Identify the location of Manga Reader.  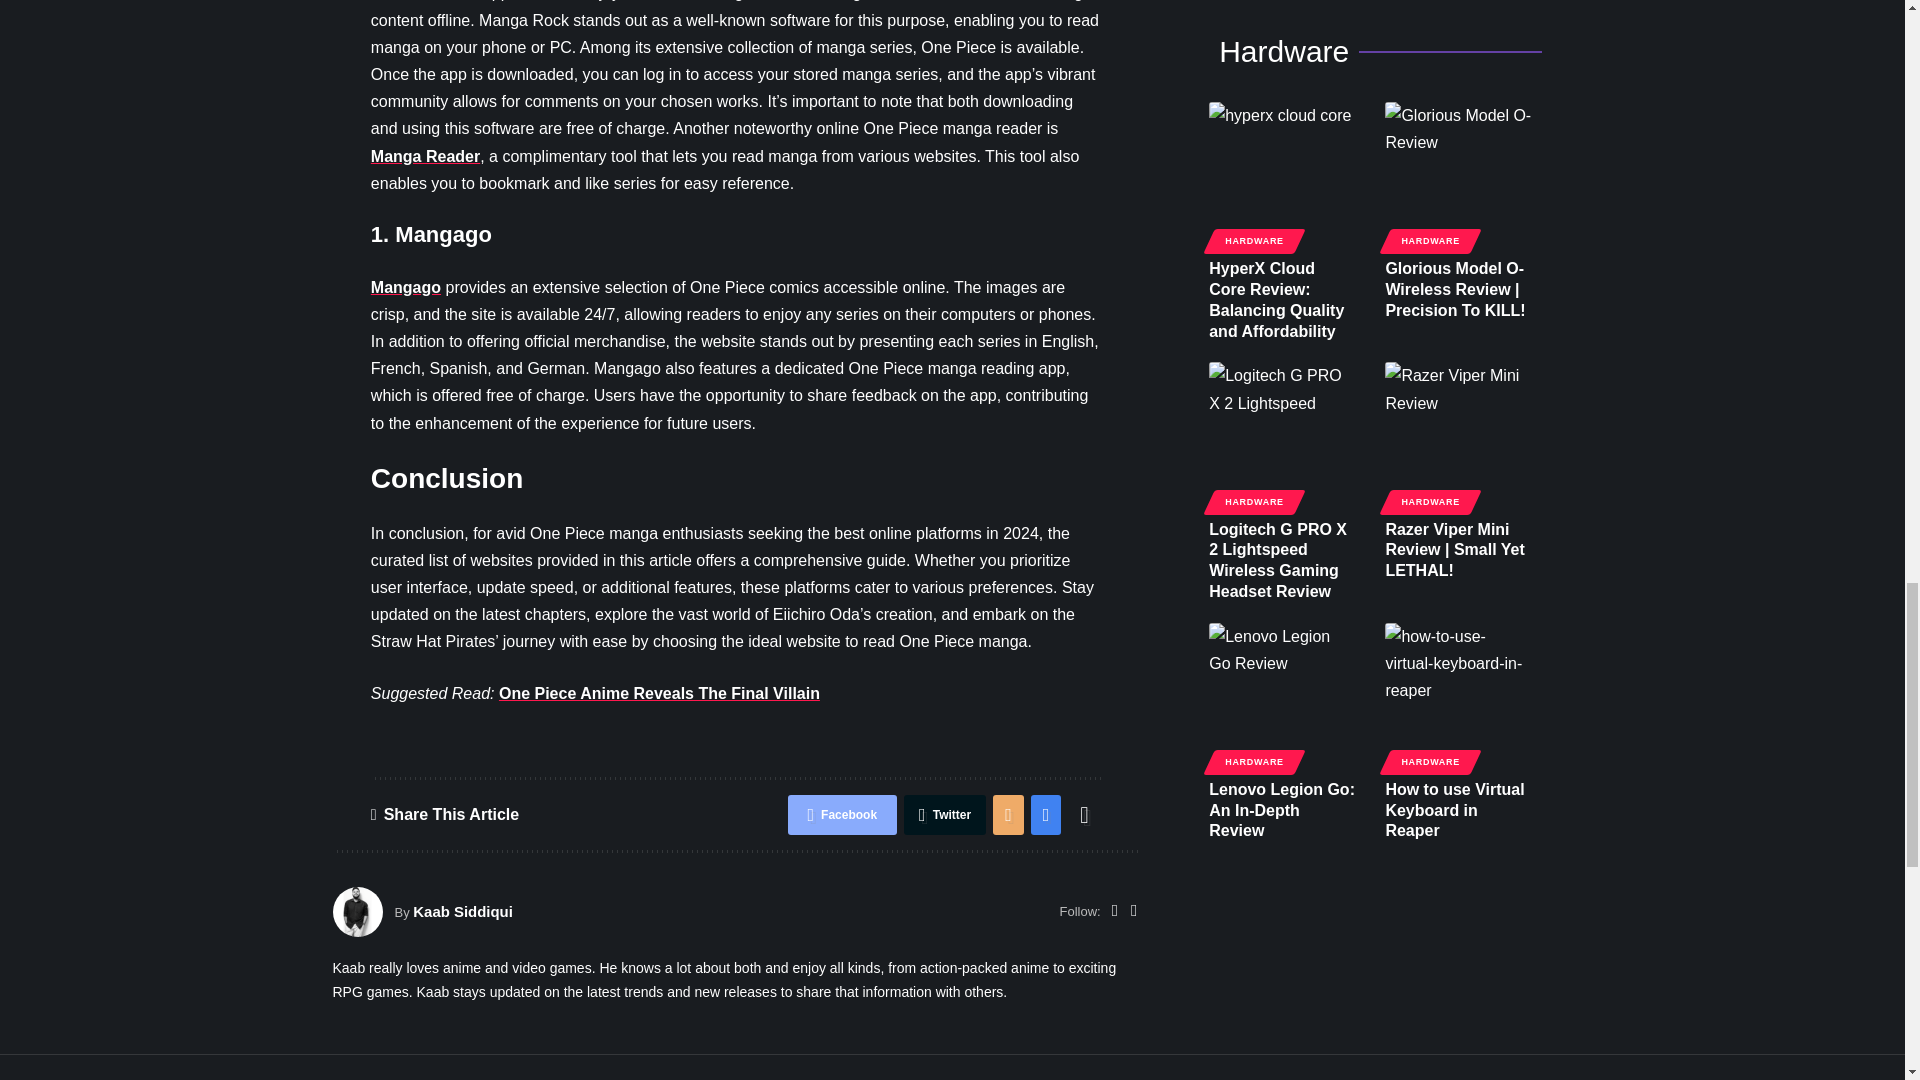
(425, 156).